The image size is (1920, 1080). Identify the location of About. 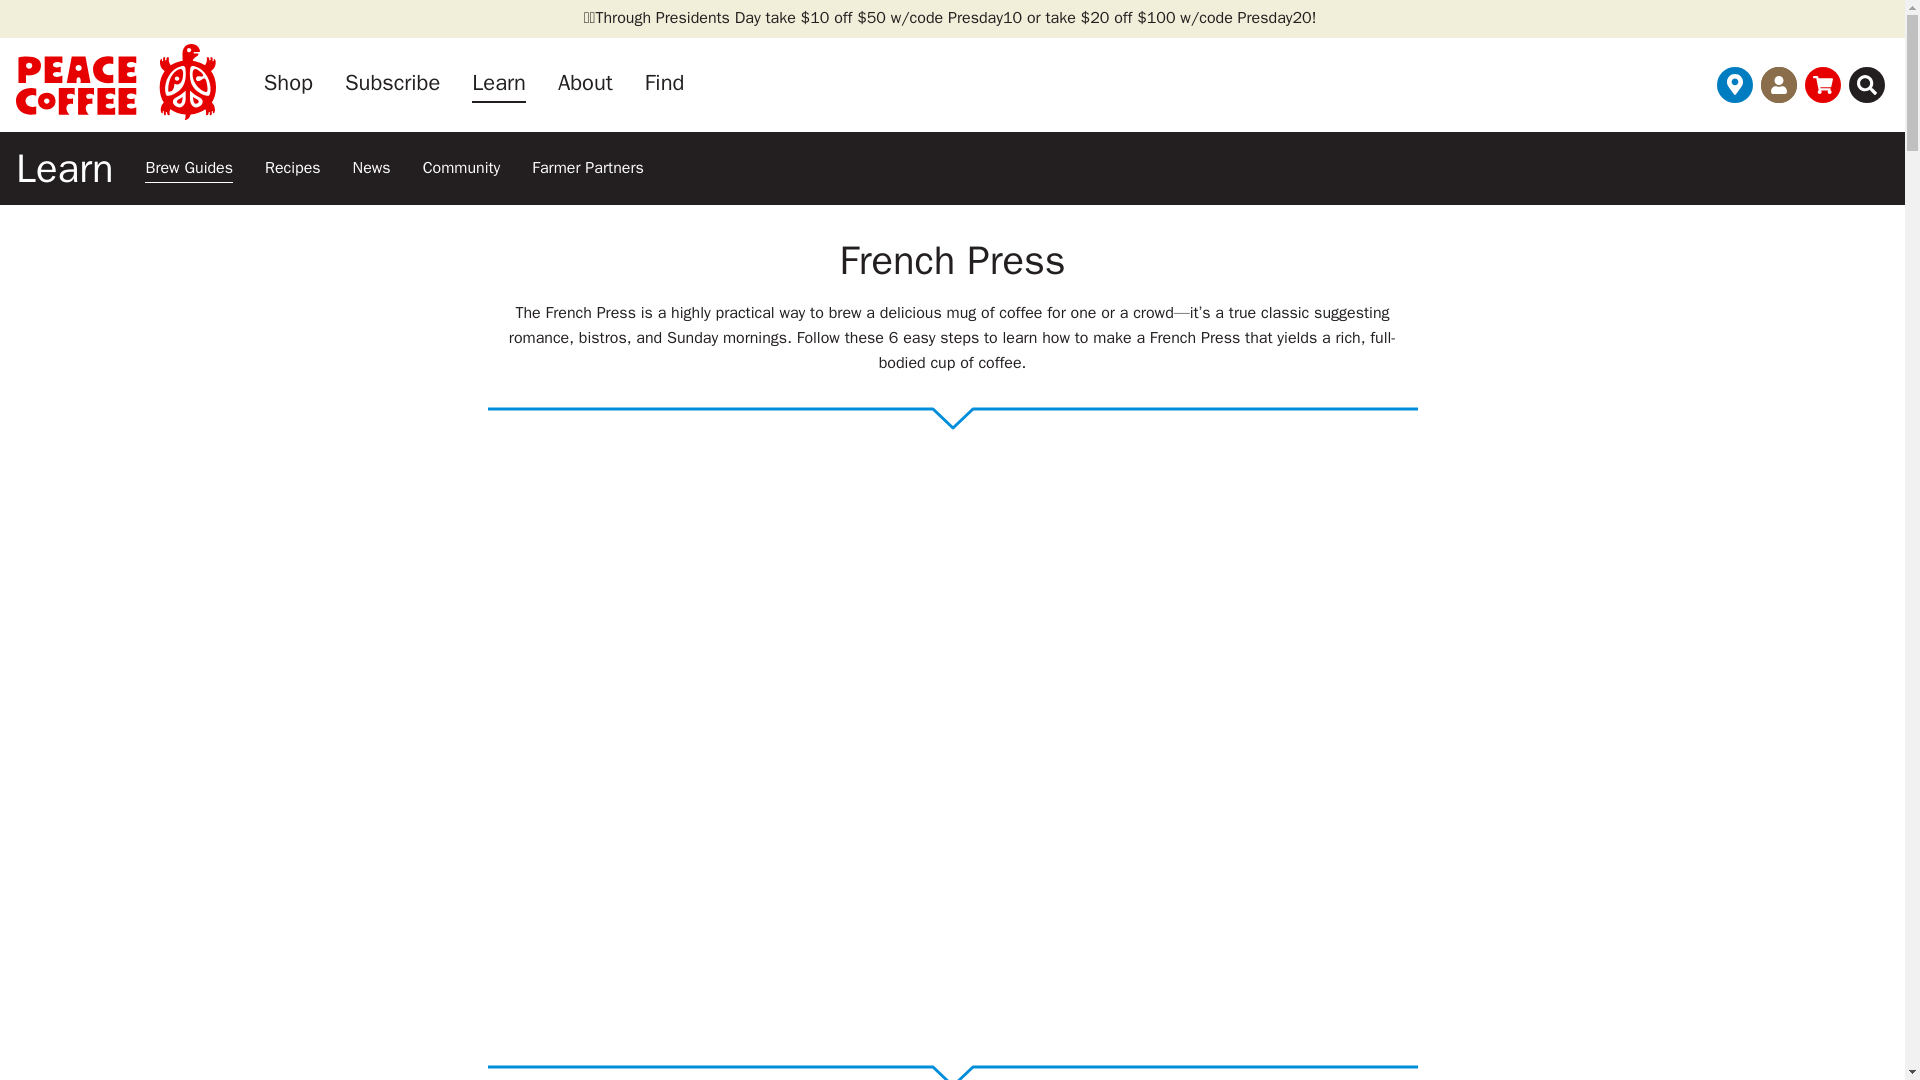
(585, 84).